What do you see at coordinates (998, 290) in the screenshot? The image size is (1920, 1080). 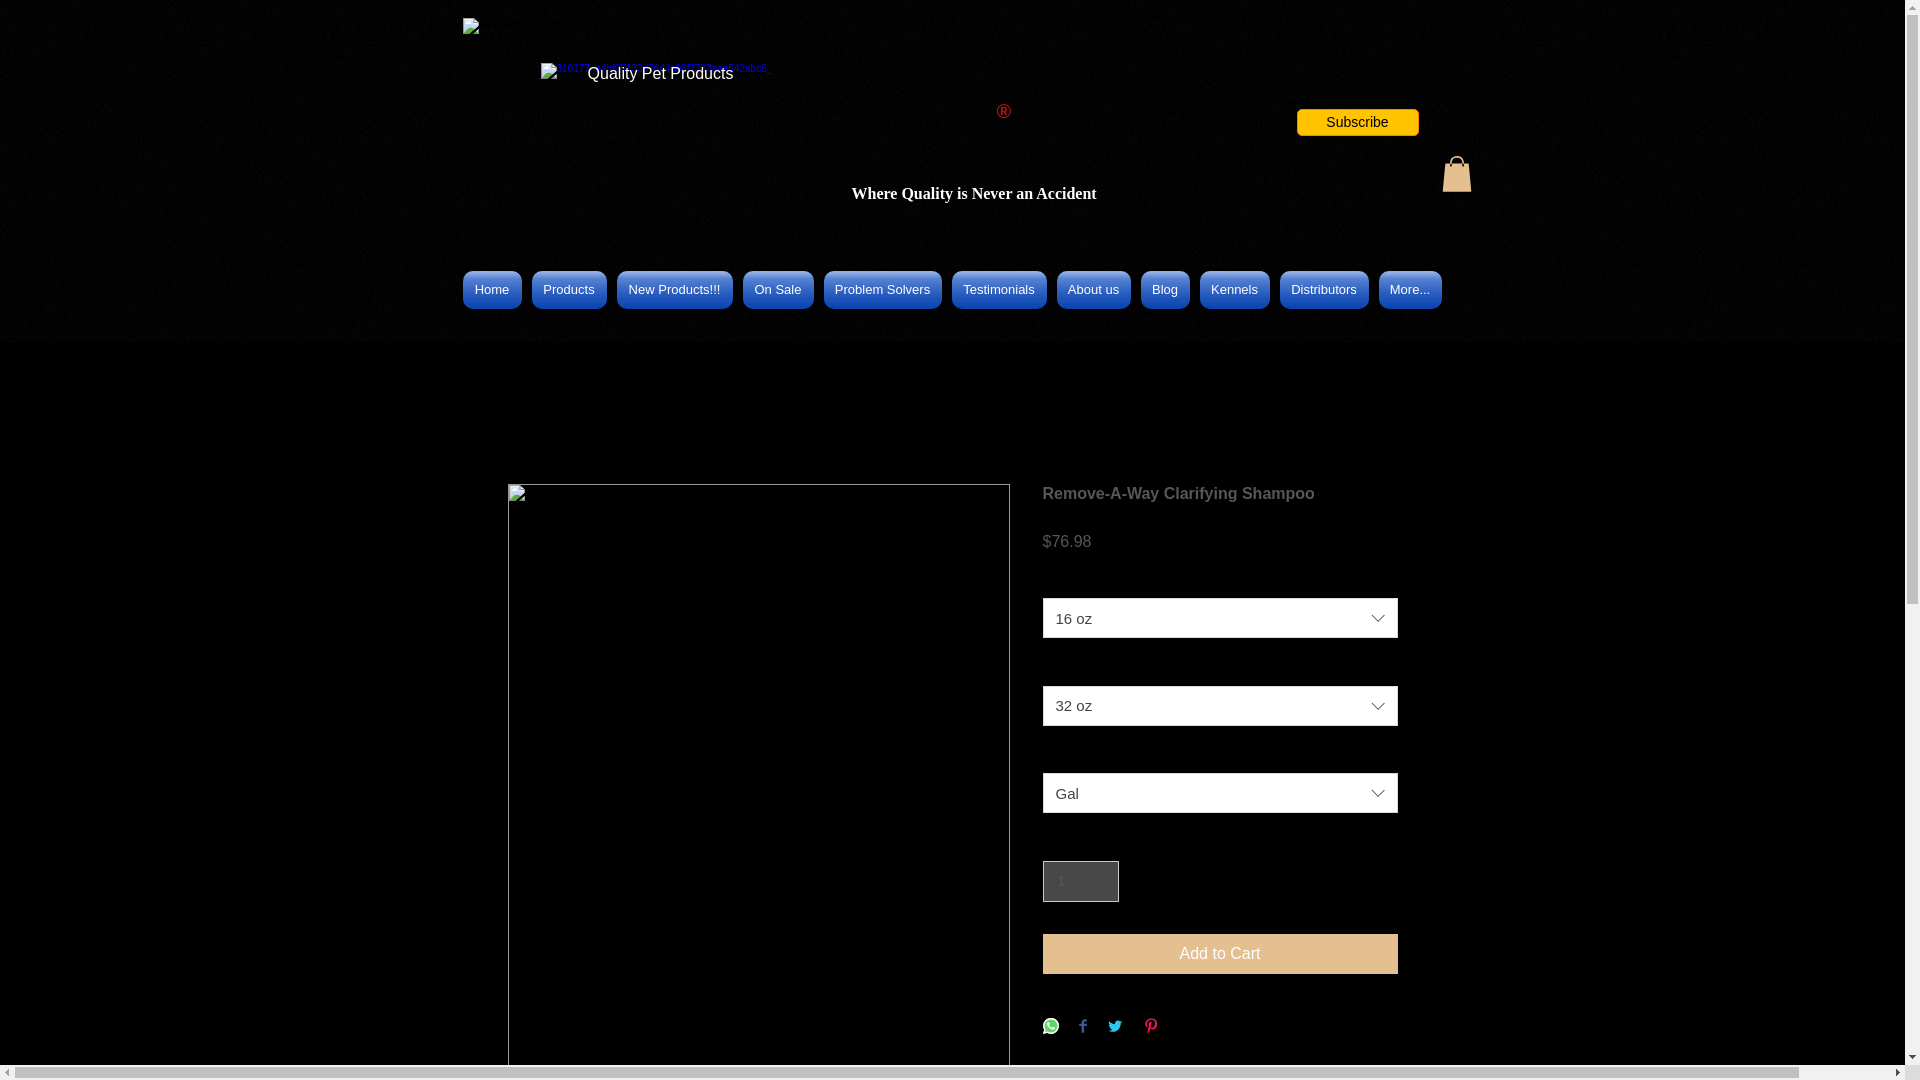 I see `Testimonials` at bounding box center [998, 290].